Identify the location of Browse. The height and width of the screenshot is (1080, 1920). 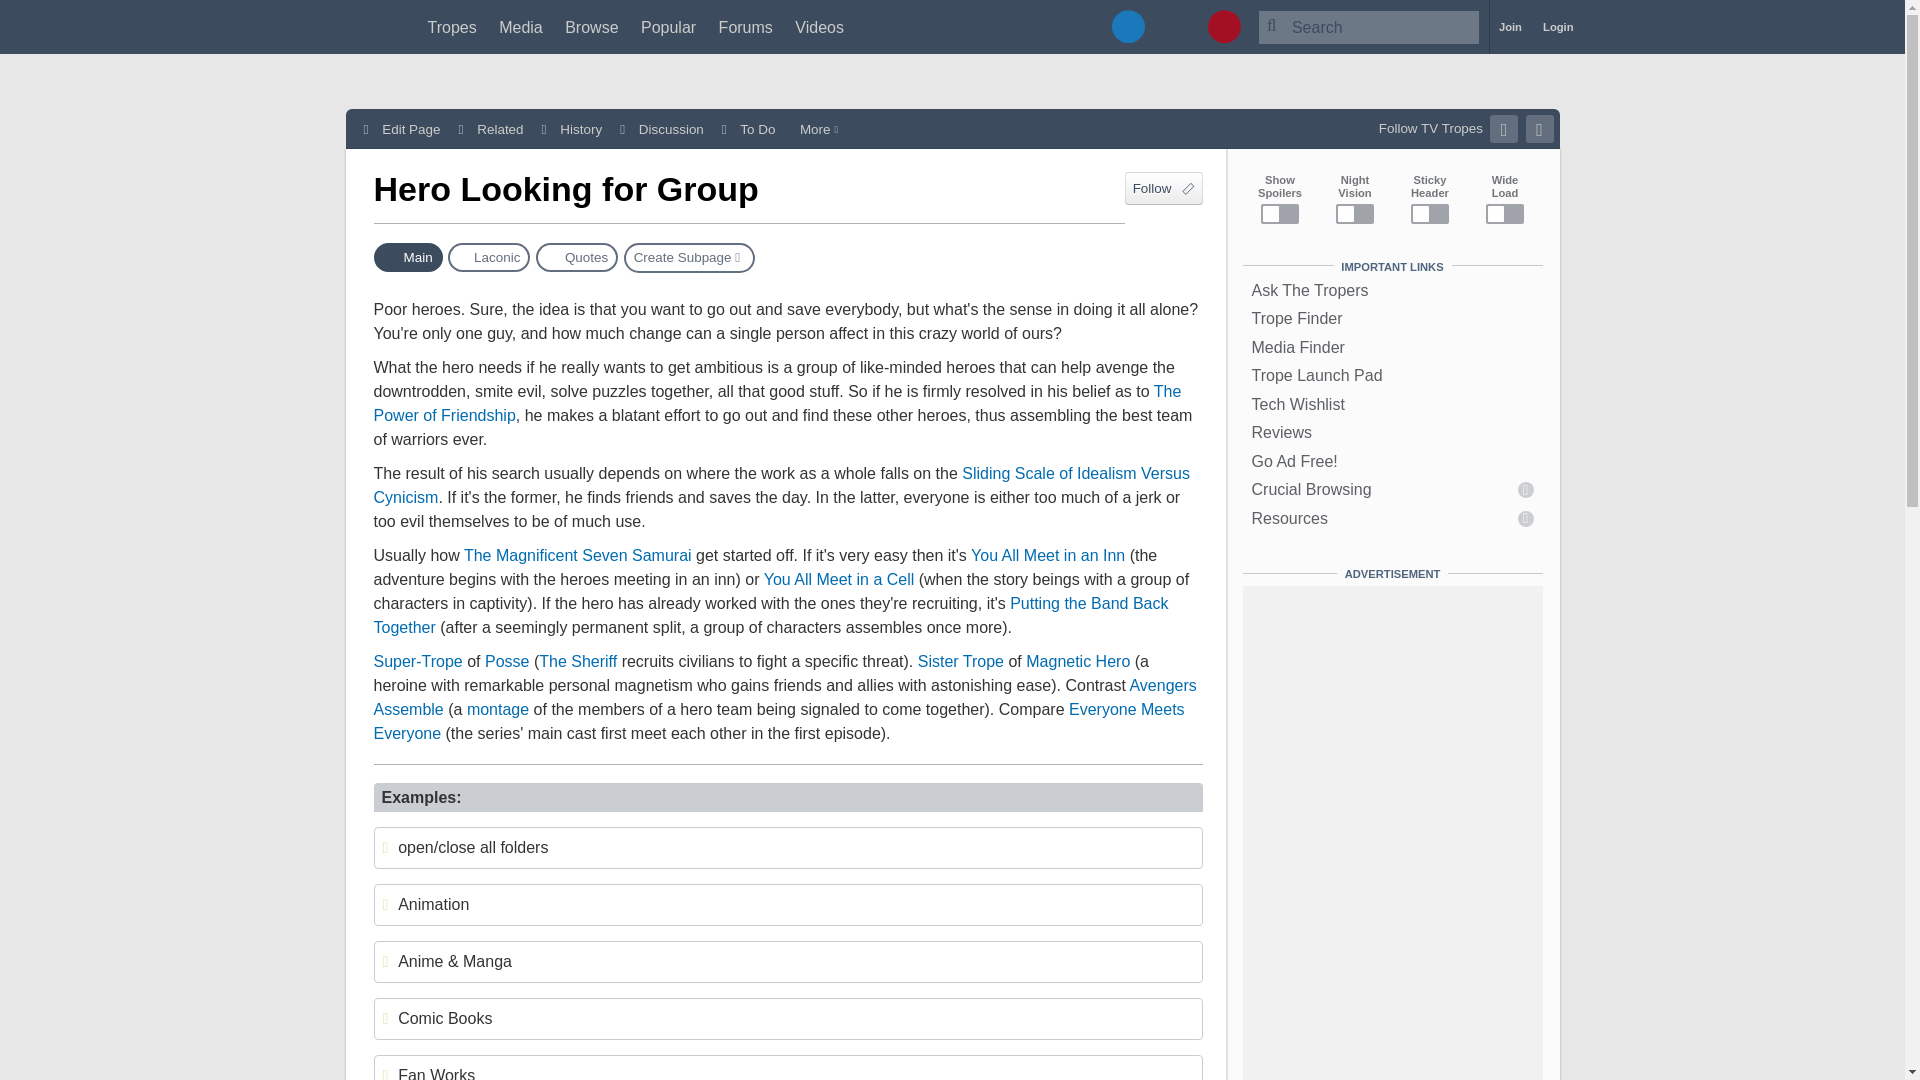
(591, 27).